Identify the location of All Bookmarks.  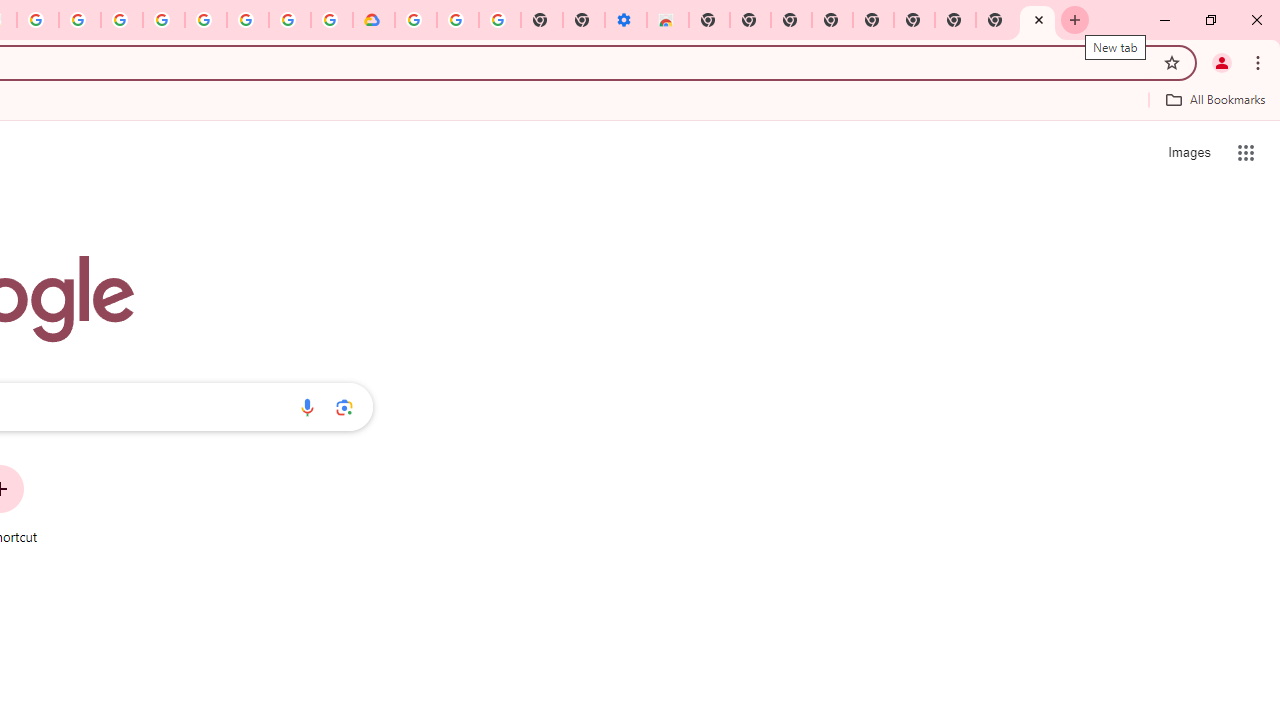
(1215, 99).